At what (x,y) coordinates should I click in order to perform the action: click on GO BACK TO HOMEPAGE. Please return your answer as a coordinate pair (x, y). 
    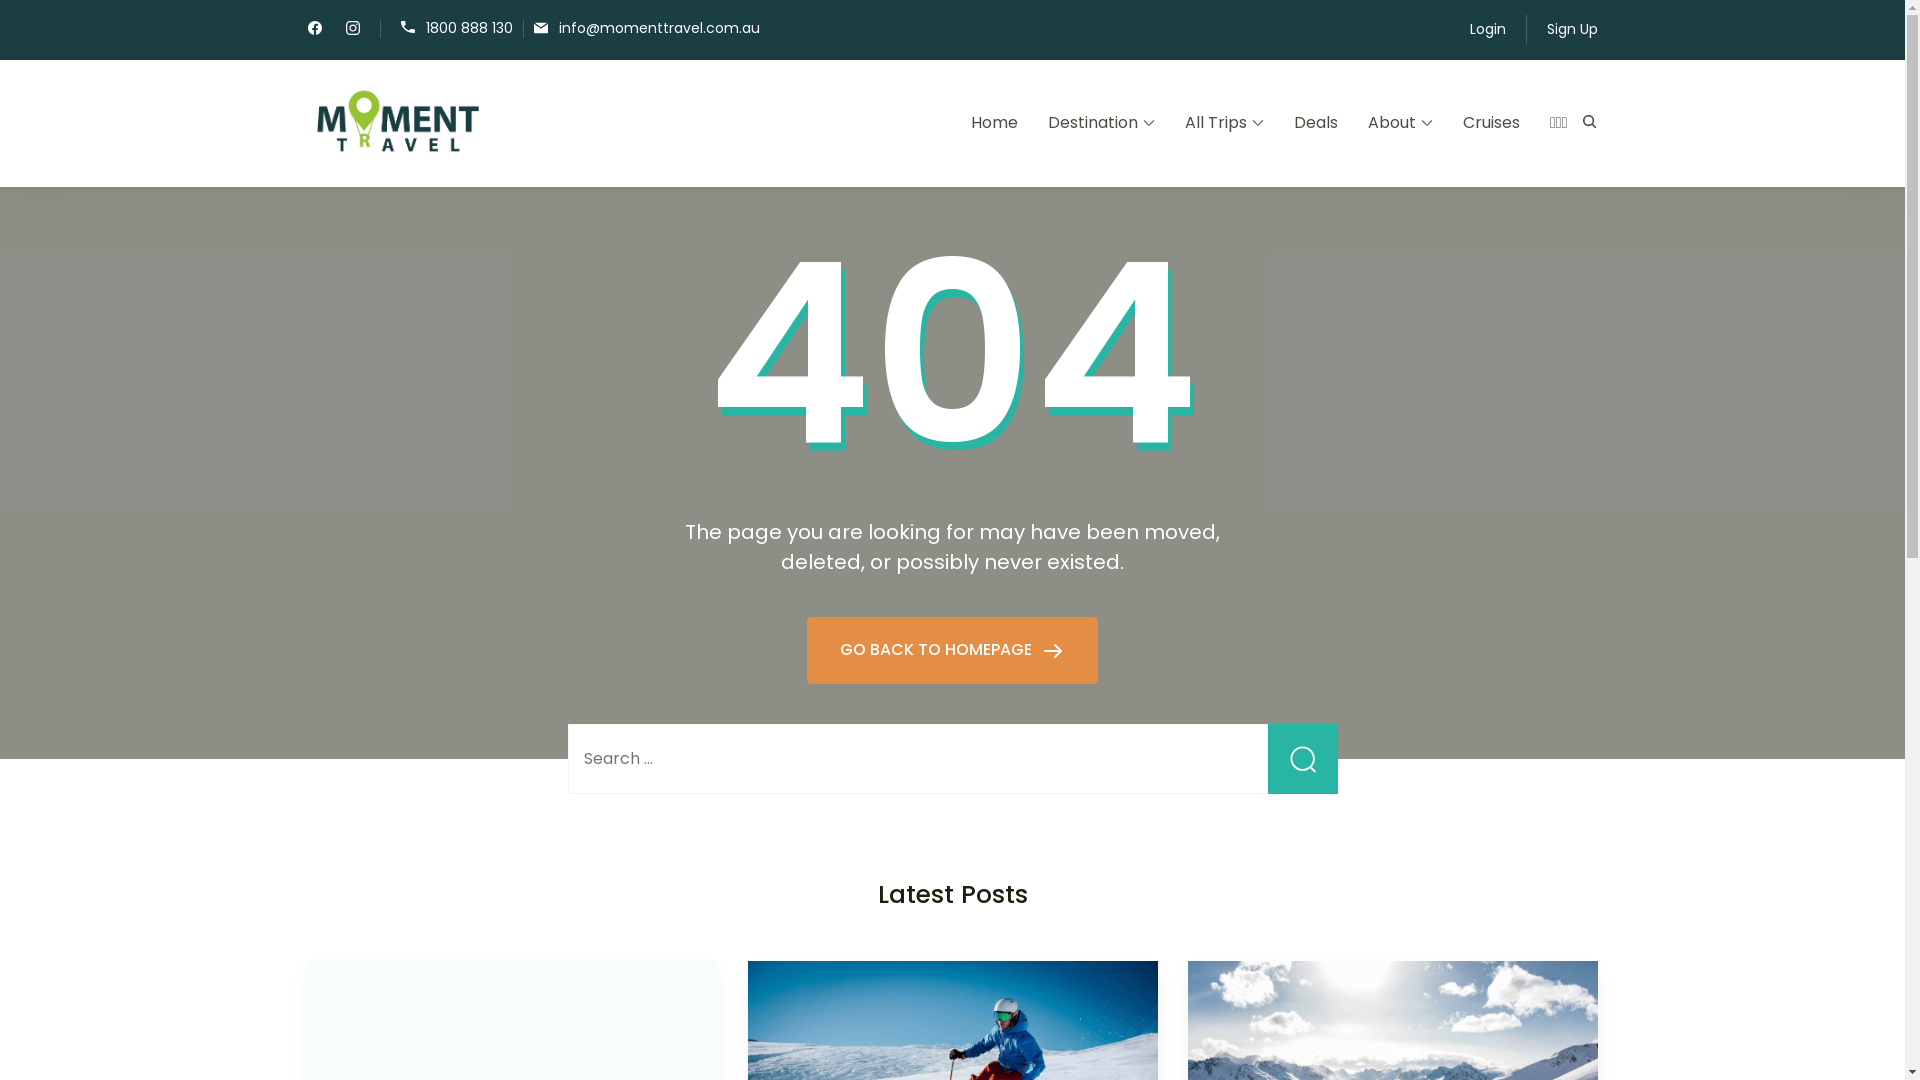
    Looking at the image, I should click on (952, 650).